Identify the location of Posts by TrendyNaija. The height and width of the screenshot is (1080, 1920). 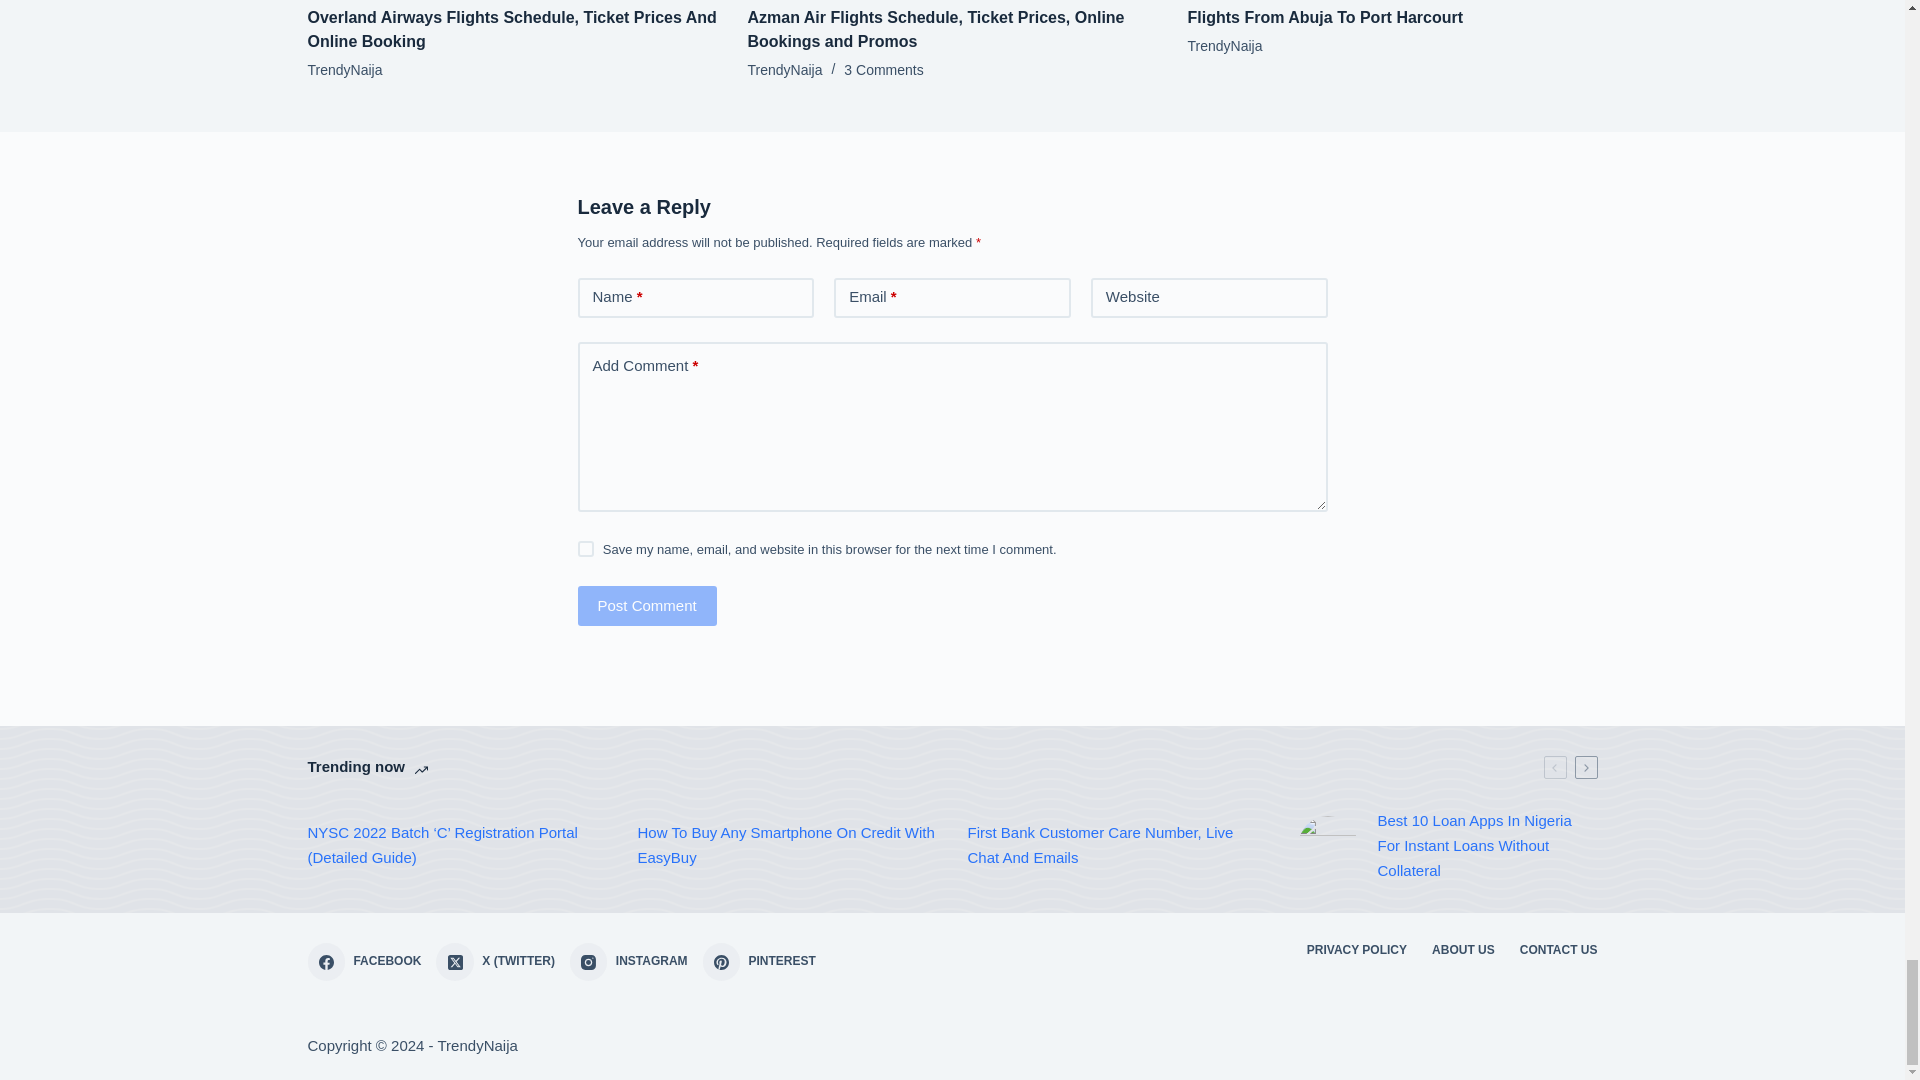
(1226, 46).